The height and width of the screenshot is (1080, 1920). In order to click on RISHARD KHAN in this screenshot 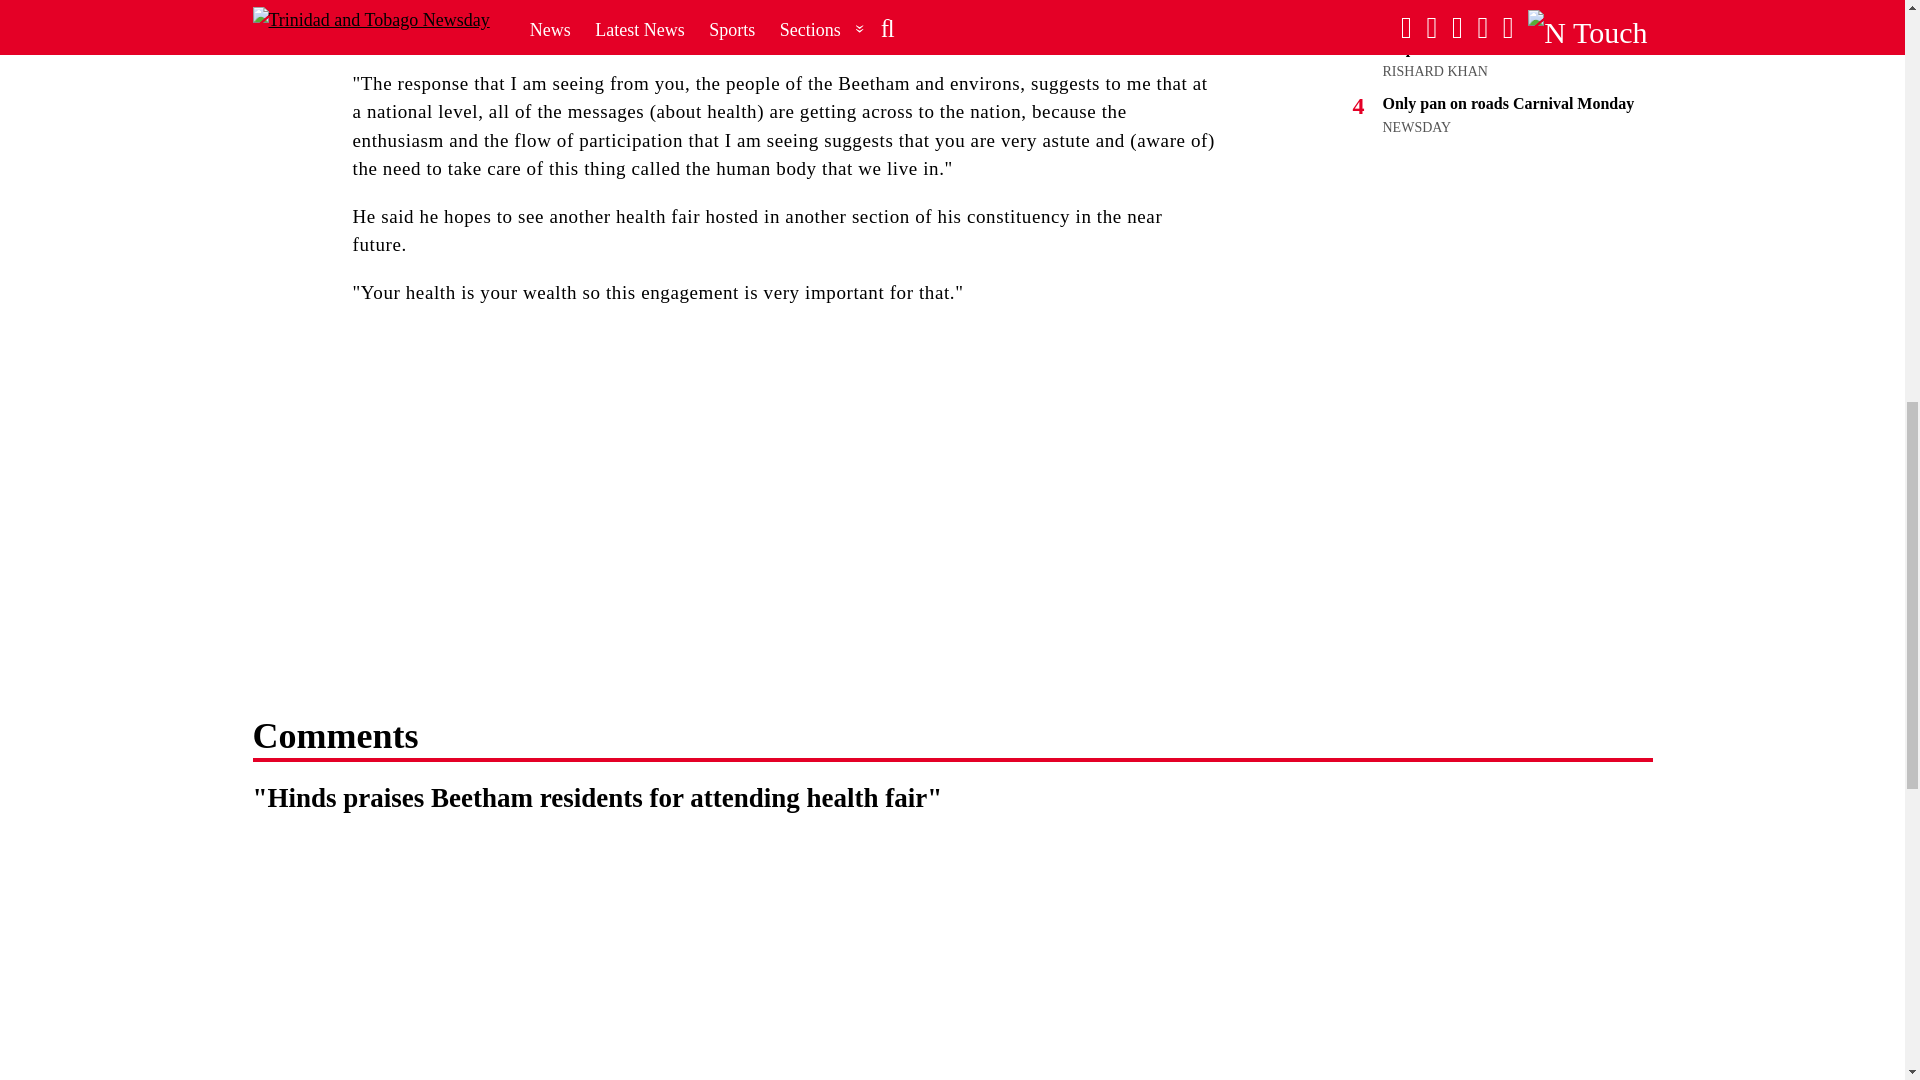, I will do `click(1434, 70)`.